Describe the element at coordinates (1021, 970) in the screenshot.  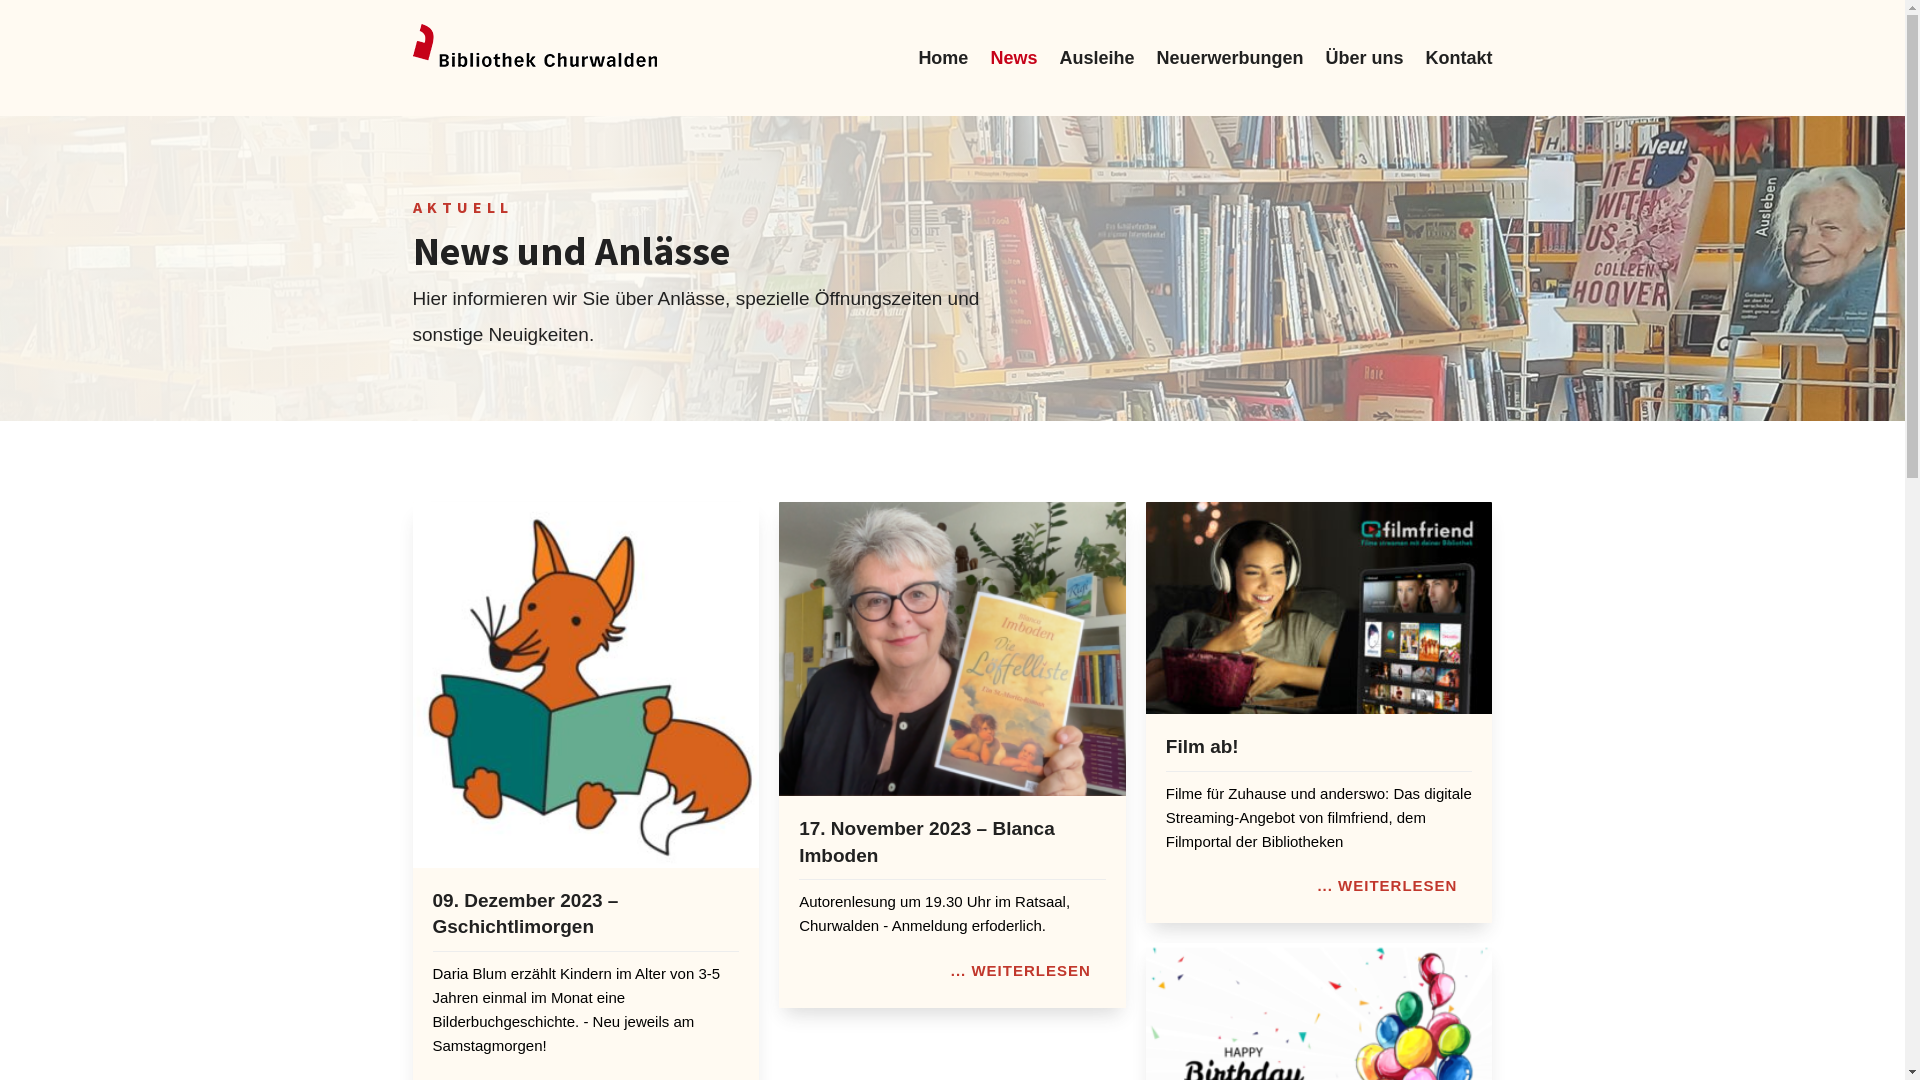
I see `... WEITERLESEN` at that location.